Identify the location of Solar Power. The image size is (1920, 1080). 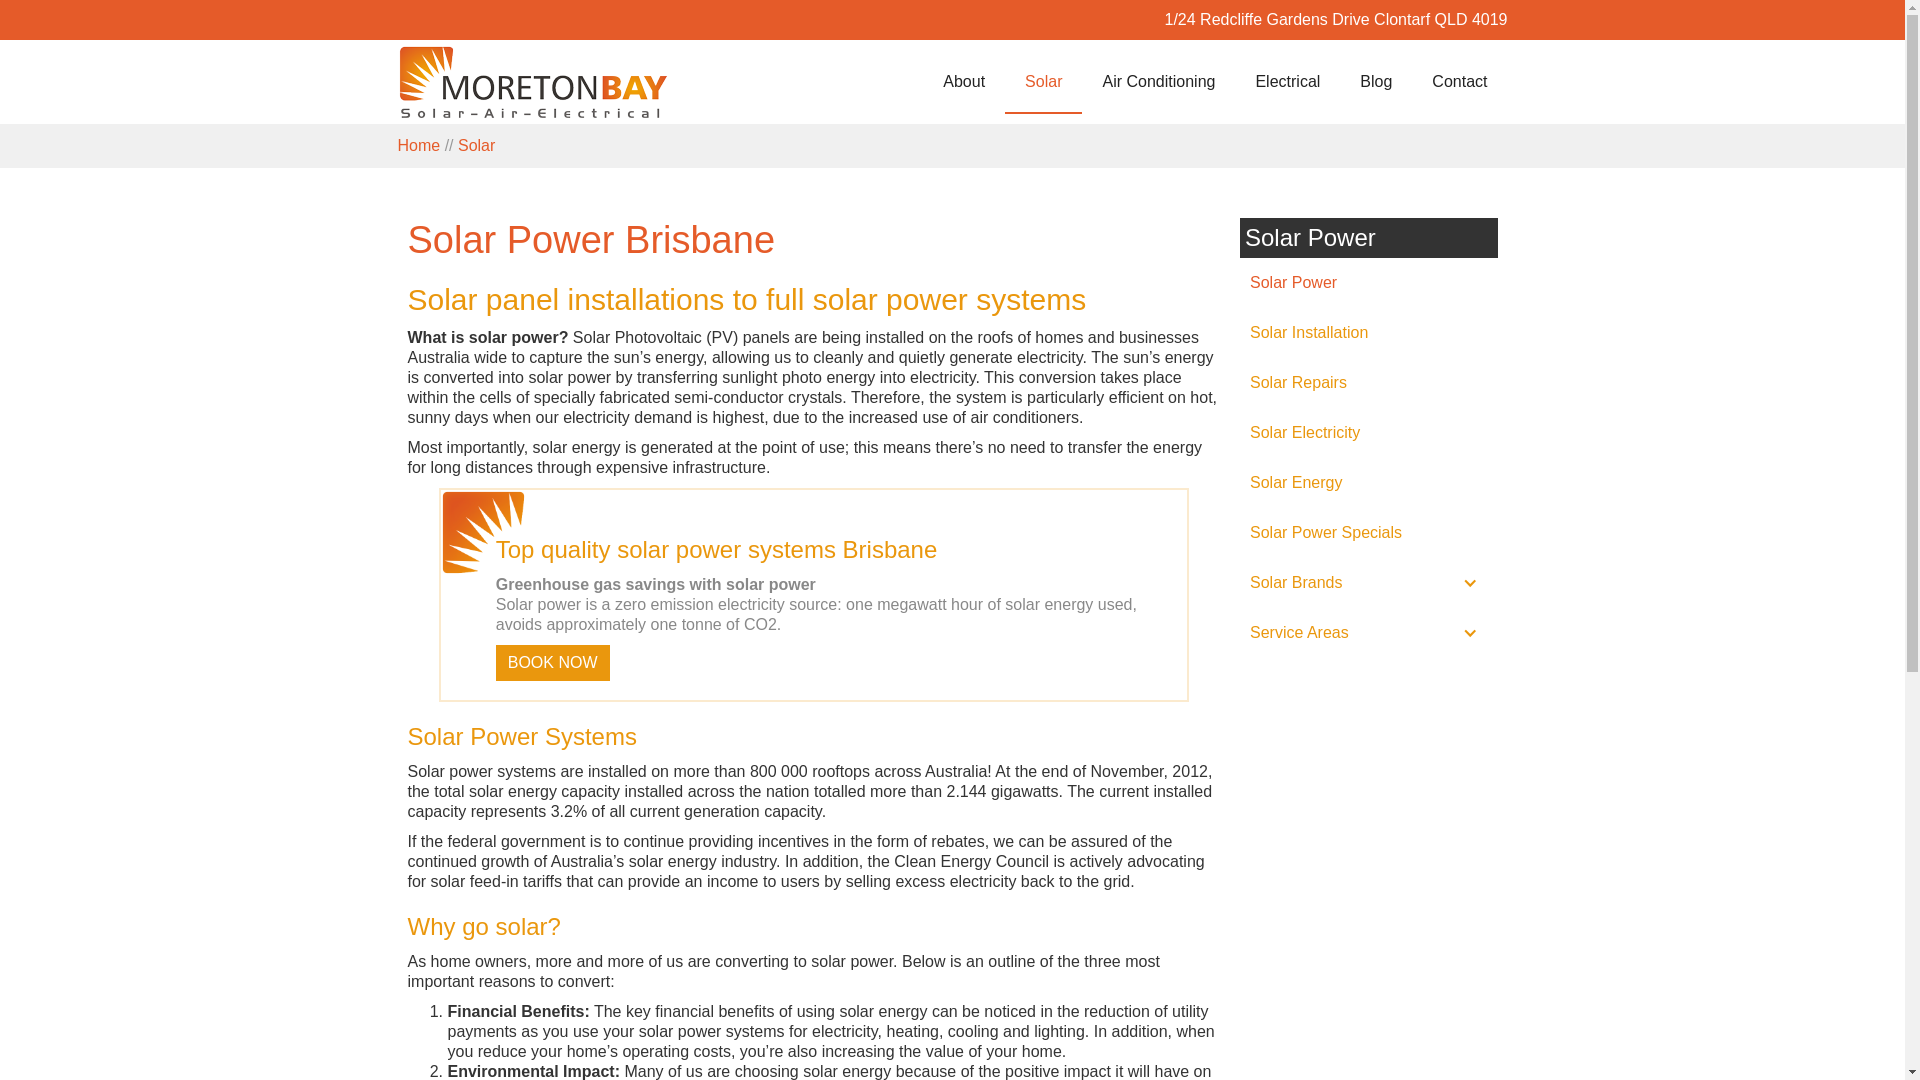
(1369, 283).